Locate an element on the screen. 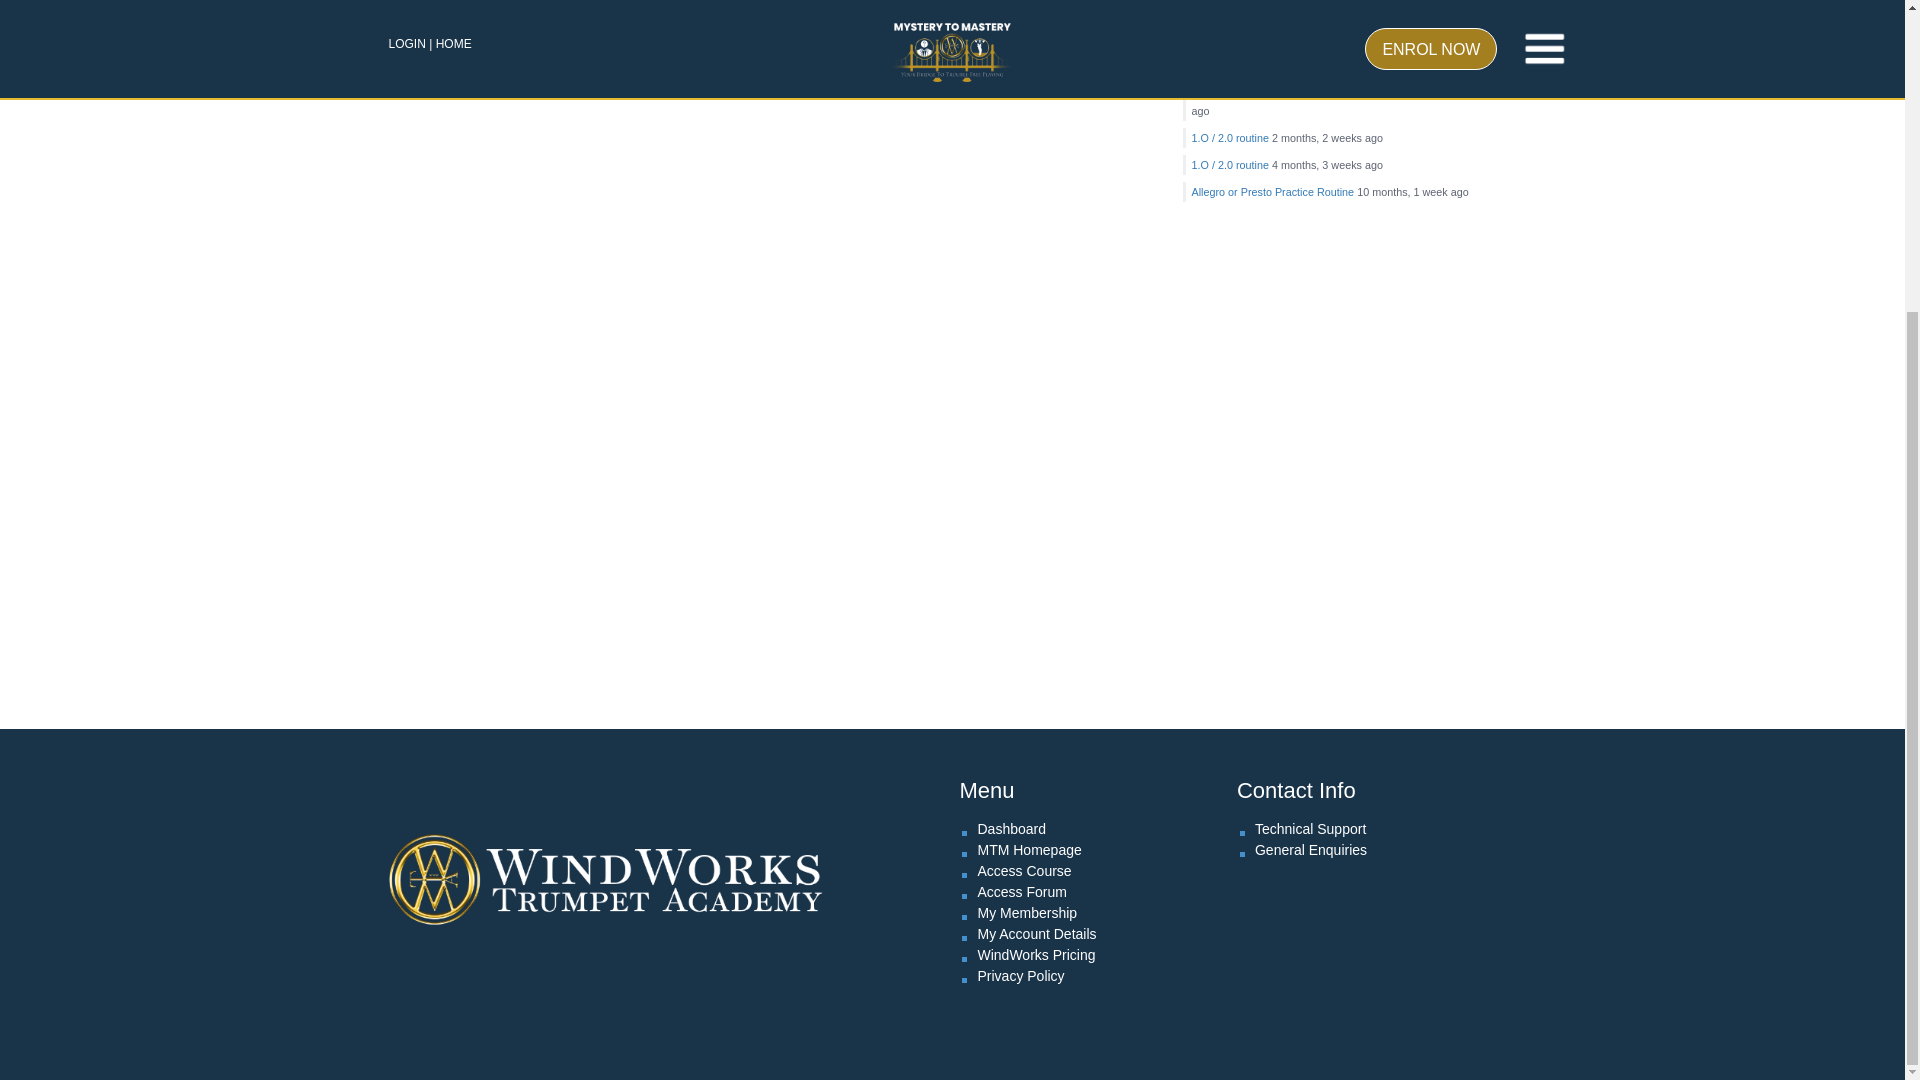 This screenshot has width=1920, height=1080. My Membership is located at coordinates (1027, 913).